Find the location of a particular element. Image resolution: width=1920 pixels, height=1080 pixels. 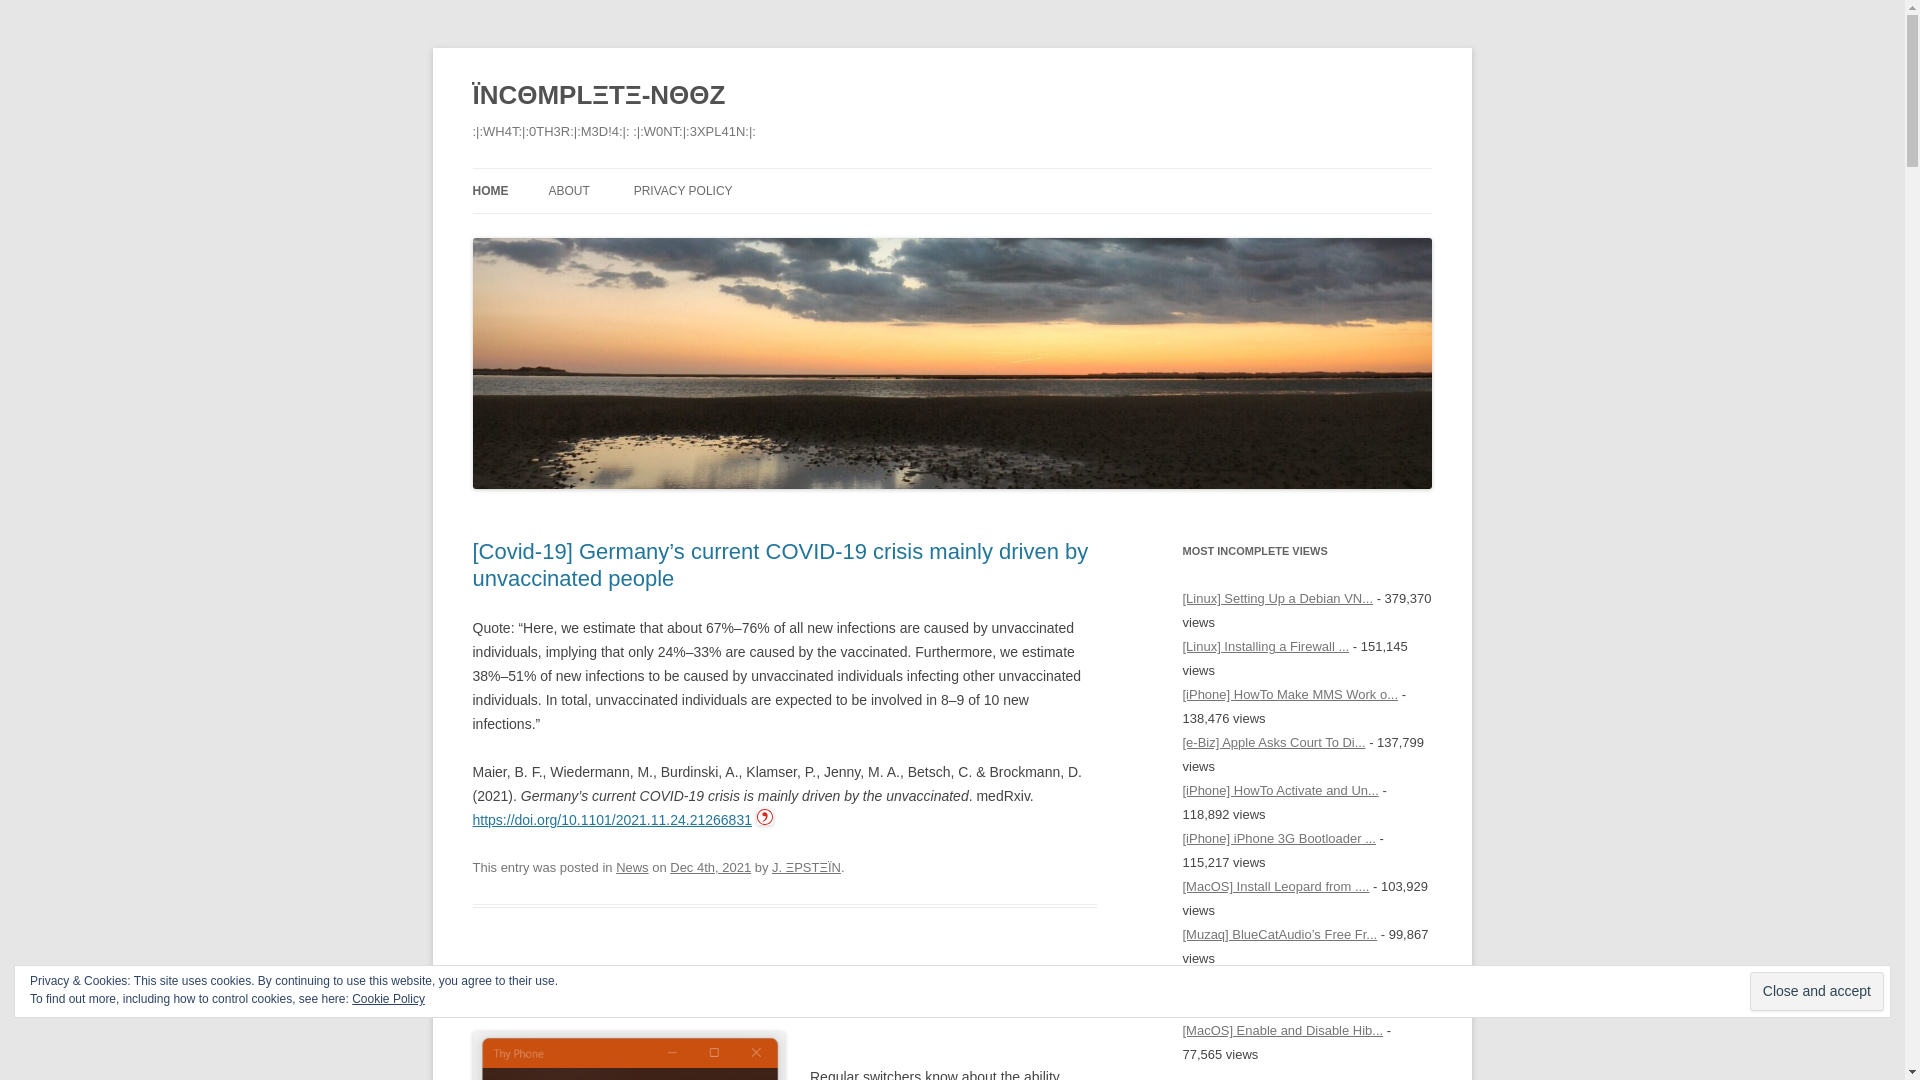

PRIVACY POLICY is located at coordinates (683, 190).